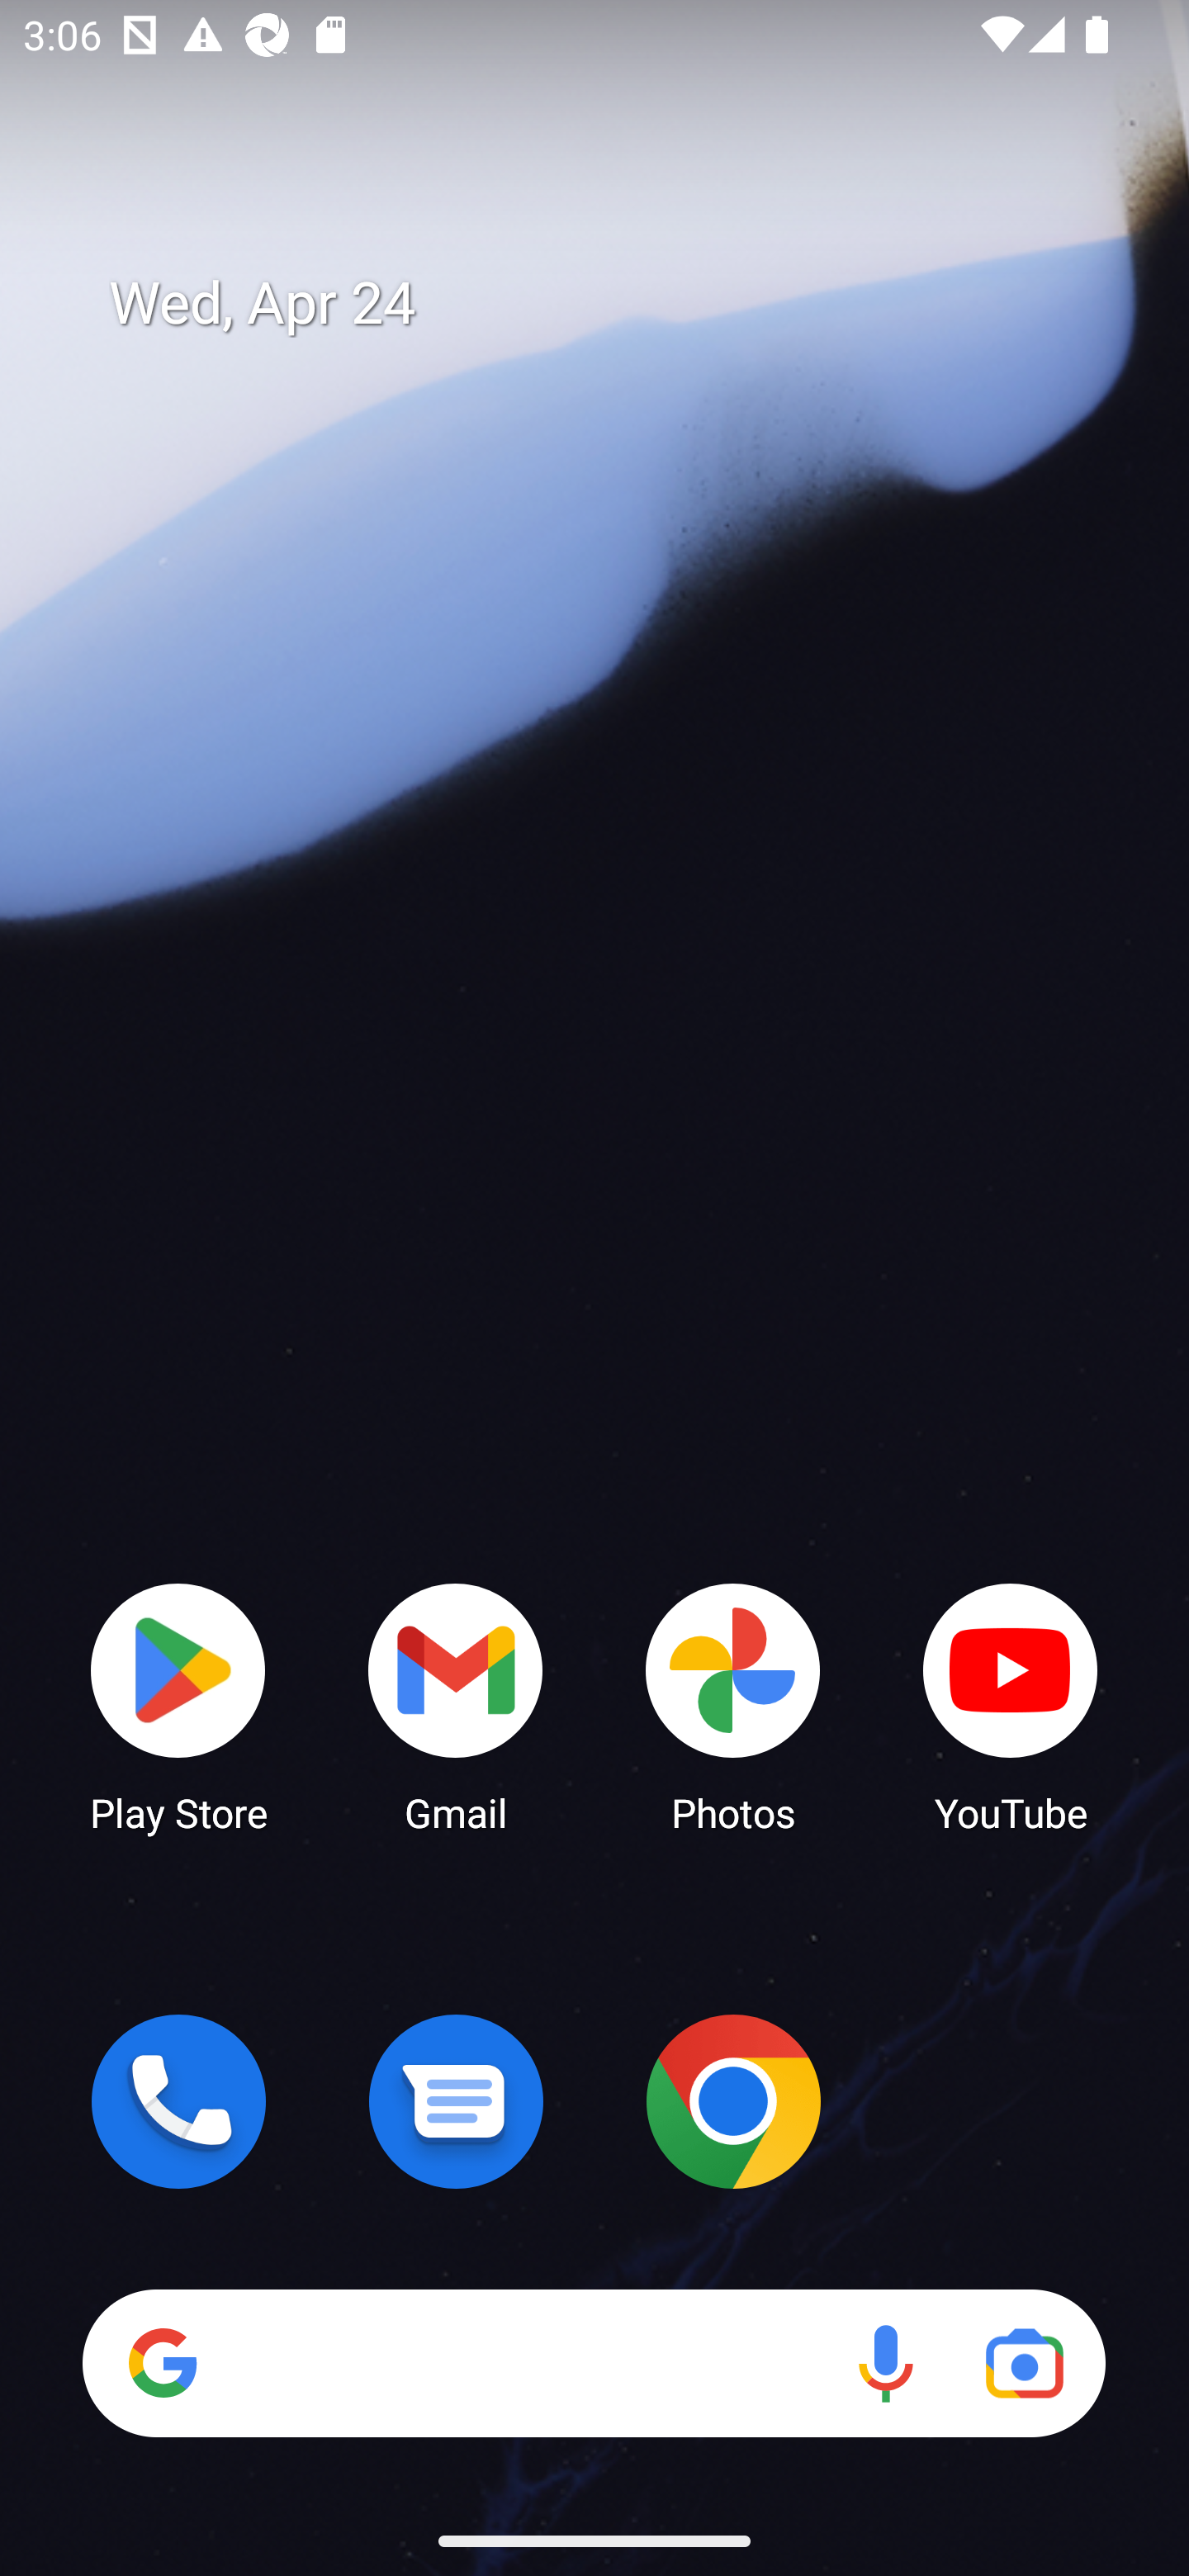  Describe the element at coordinates (456, 1706) in the screenshot. I see `Gmail` at that location.